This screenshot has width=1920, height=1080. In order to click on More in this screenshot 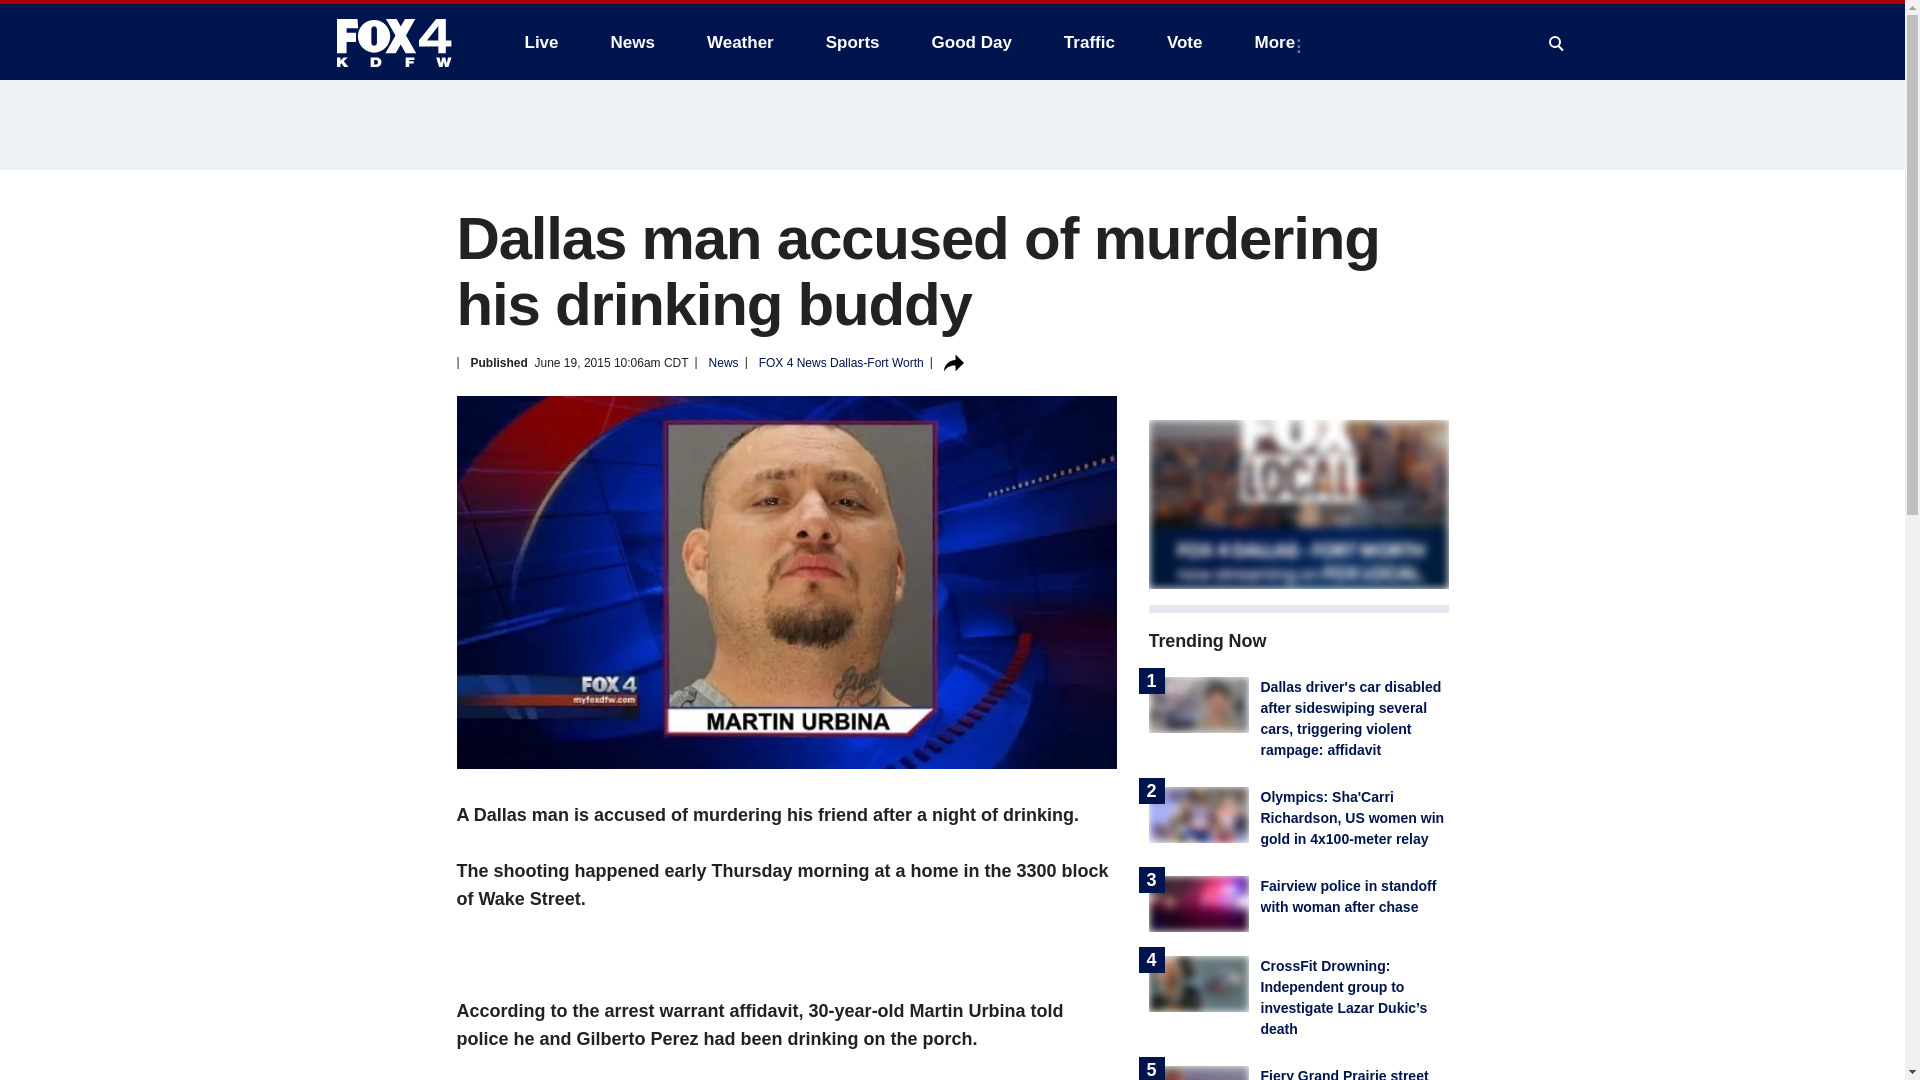, I will do `click(1278, 42)`.